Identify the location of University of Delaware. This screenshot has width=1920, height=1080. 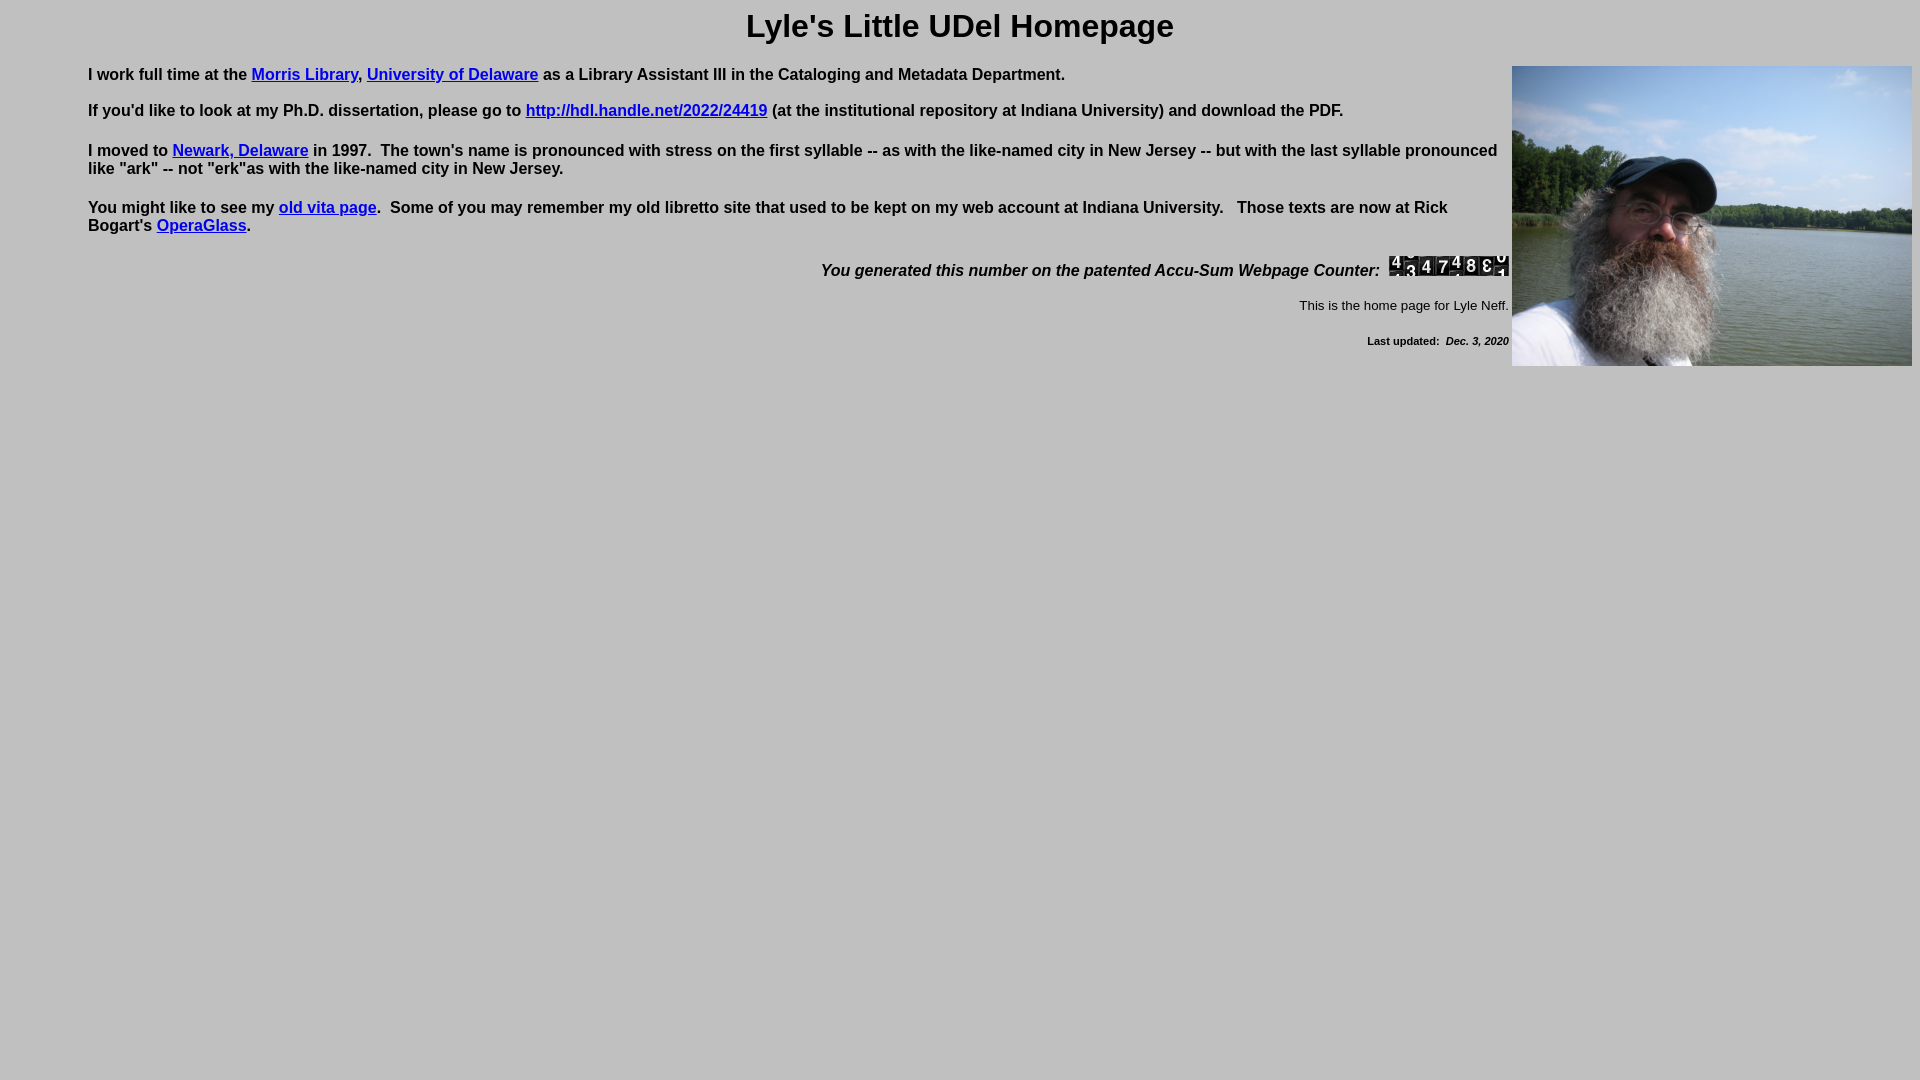
(452, 74).